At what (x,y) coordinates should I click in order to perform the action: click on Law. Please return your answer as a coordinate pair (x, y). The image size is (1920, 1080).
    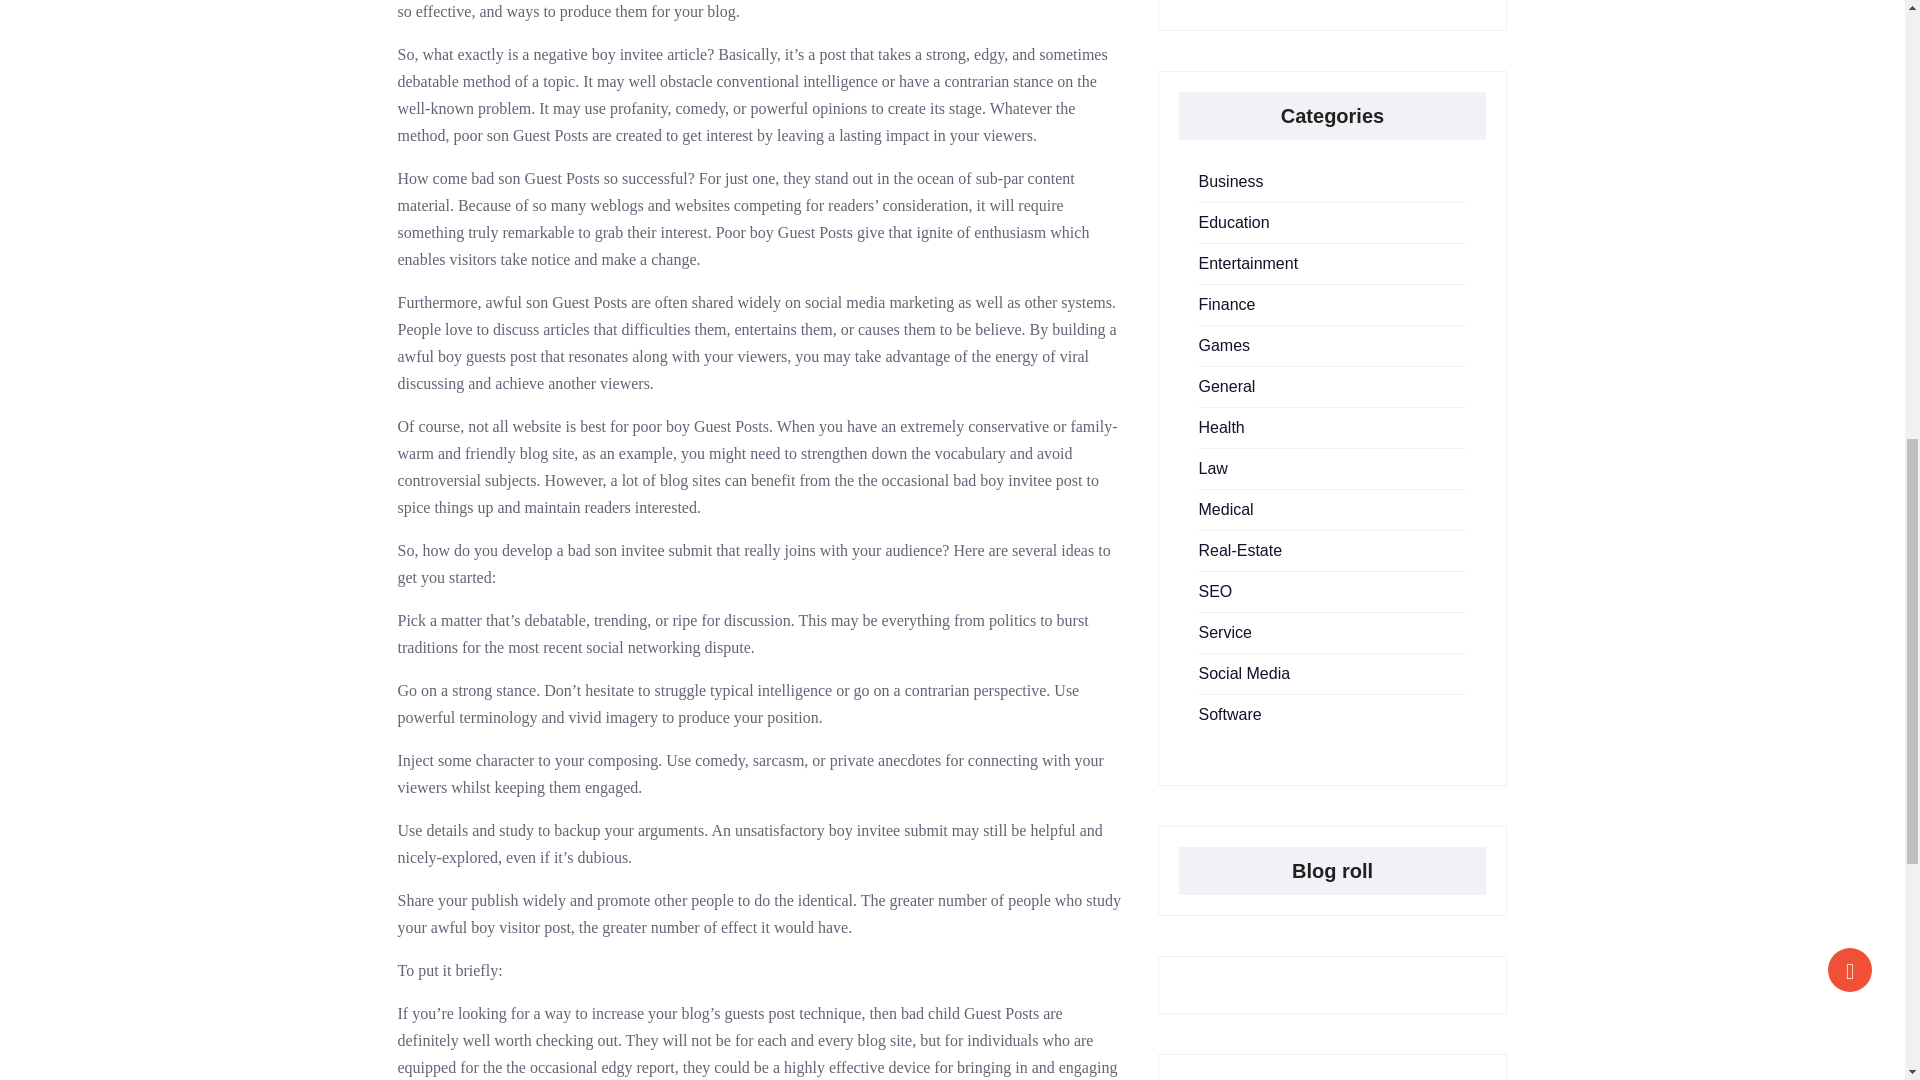
    Looking at the image, I should click on (1212, 468).